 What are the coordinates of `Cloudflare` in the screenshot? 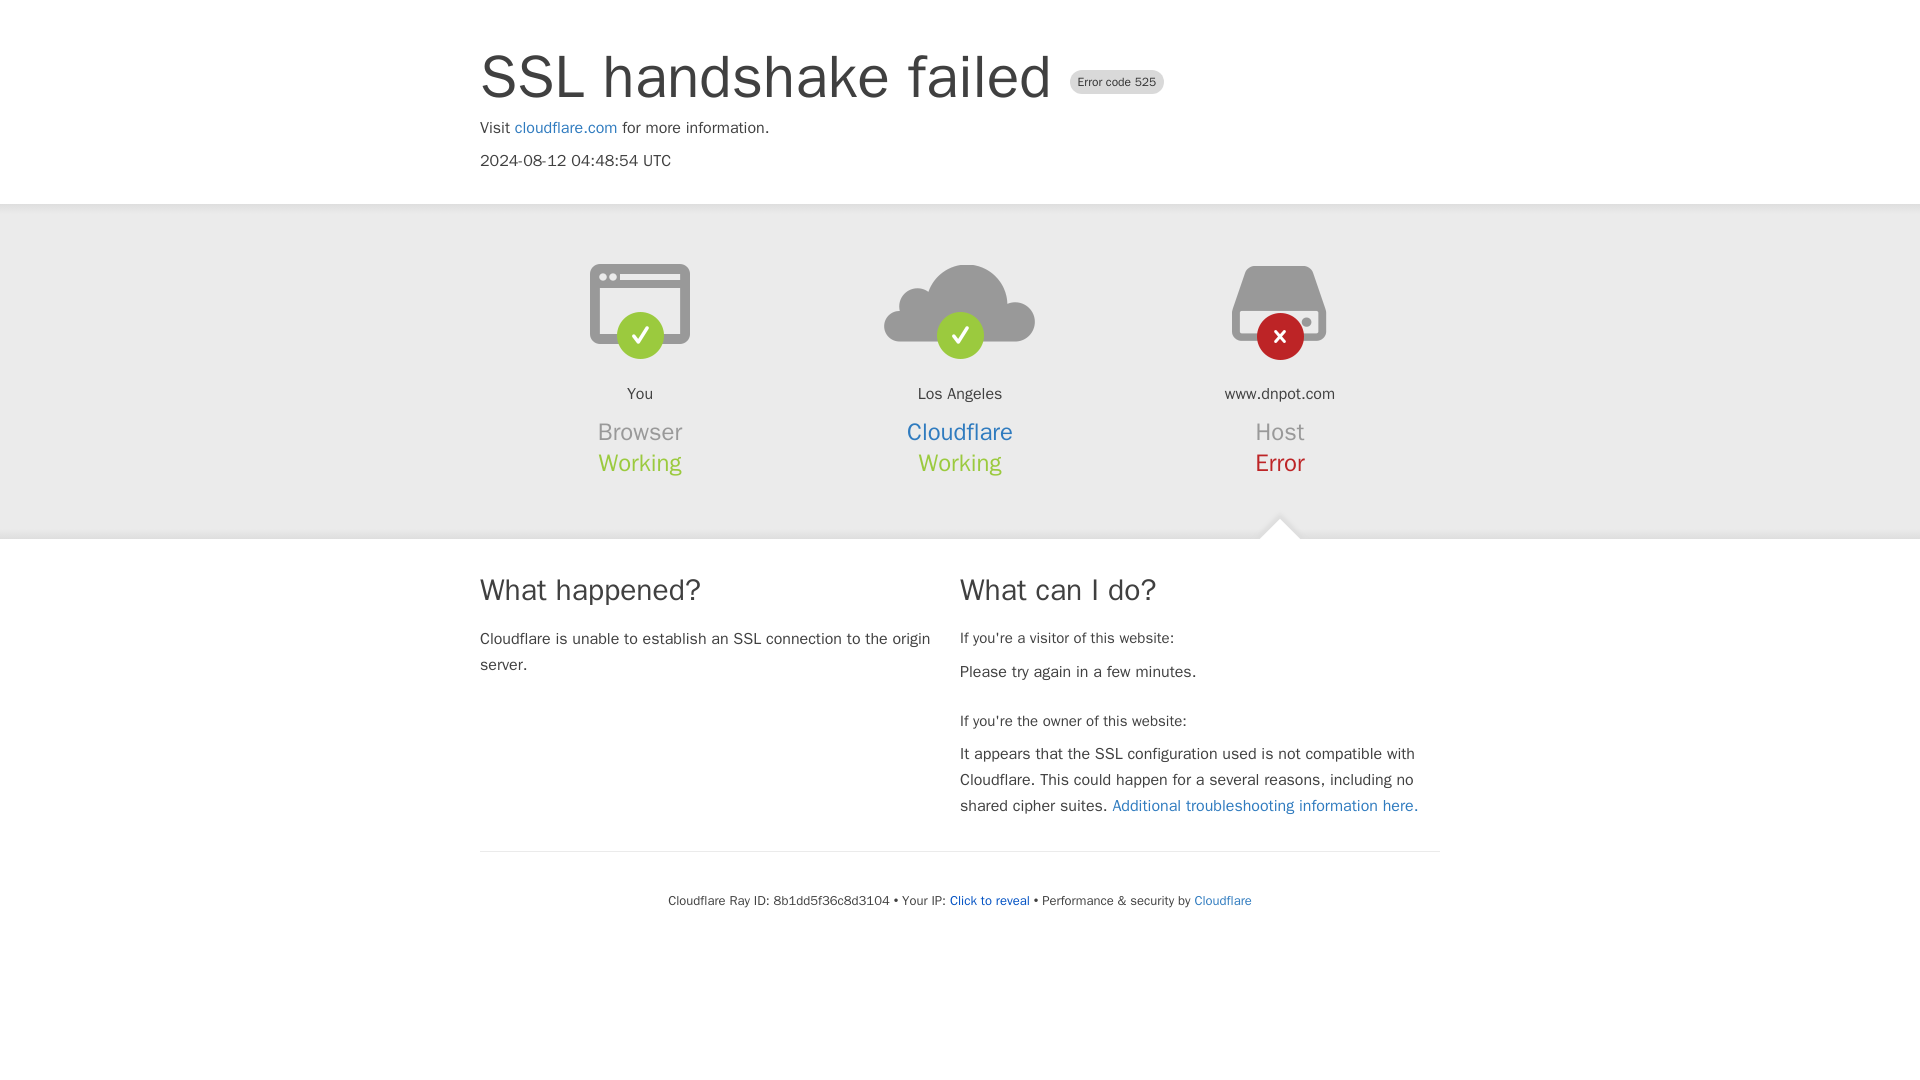 It's located at (1222, 900).